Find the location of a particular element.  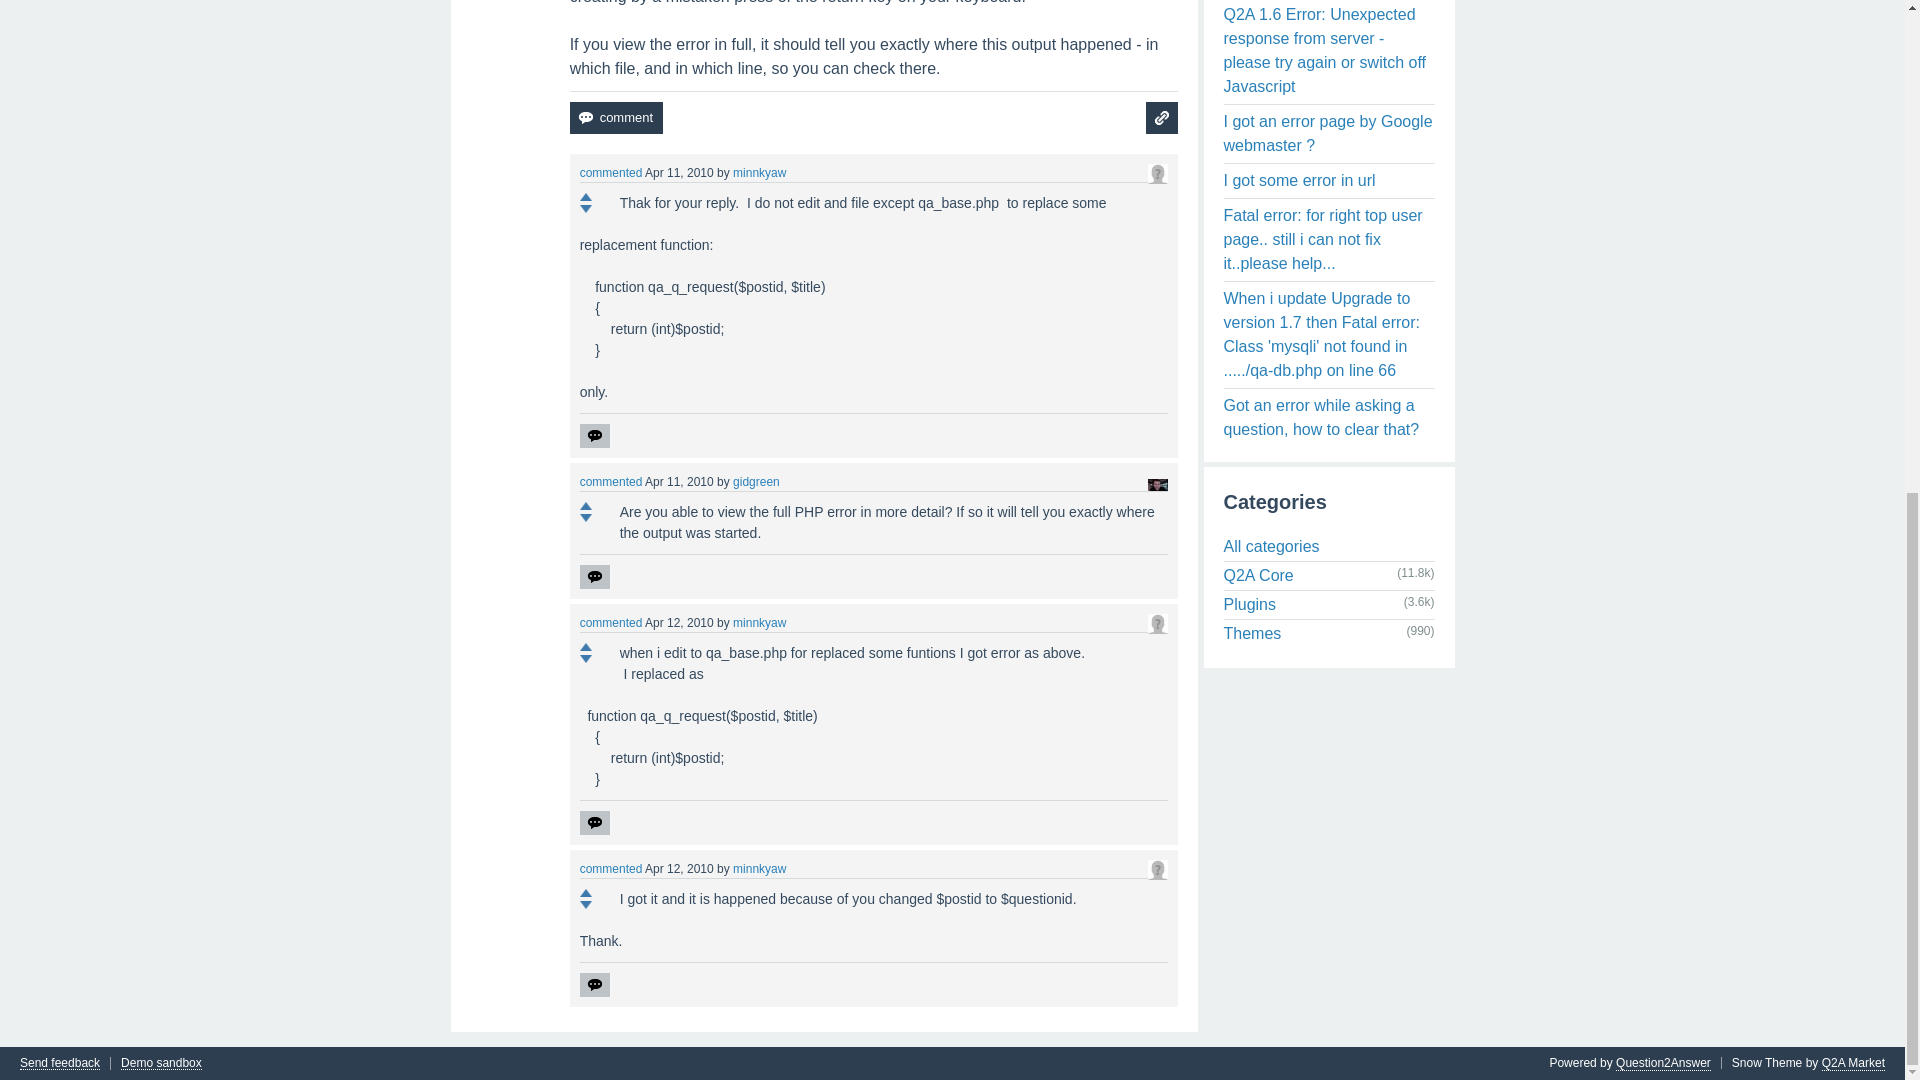

reply is located at coordinates (594, 576).